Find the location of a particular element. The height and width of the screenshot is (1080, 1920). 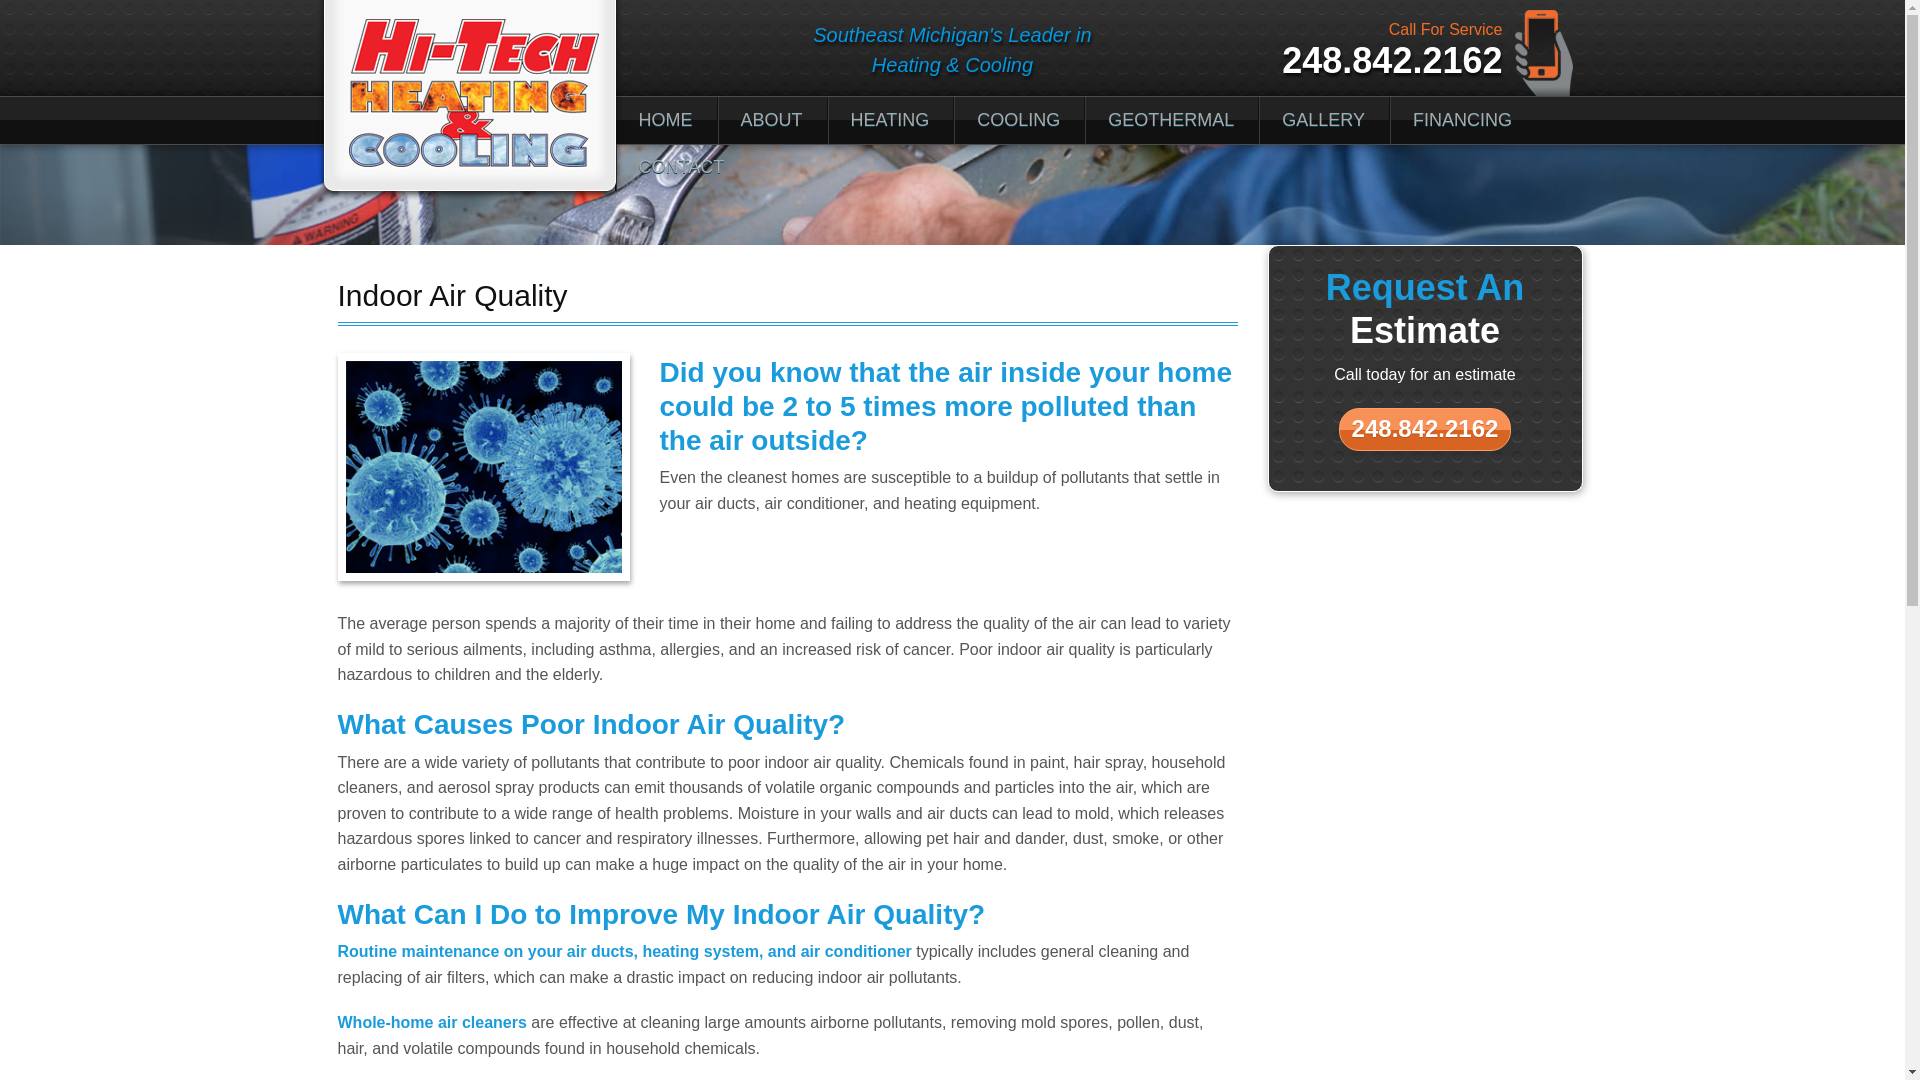

FINANCING is located at coordinates (1462, 120).